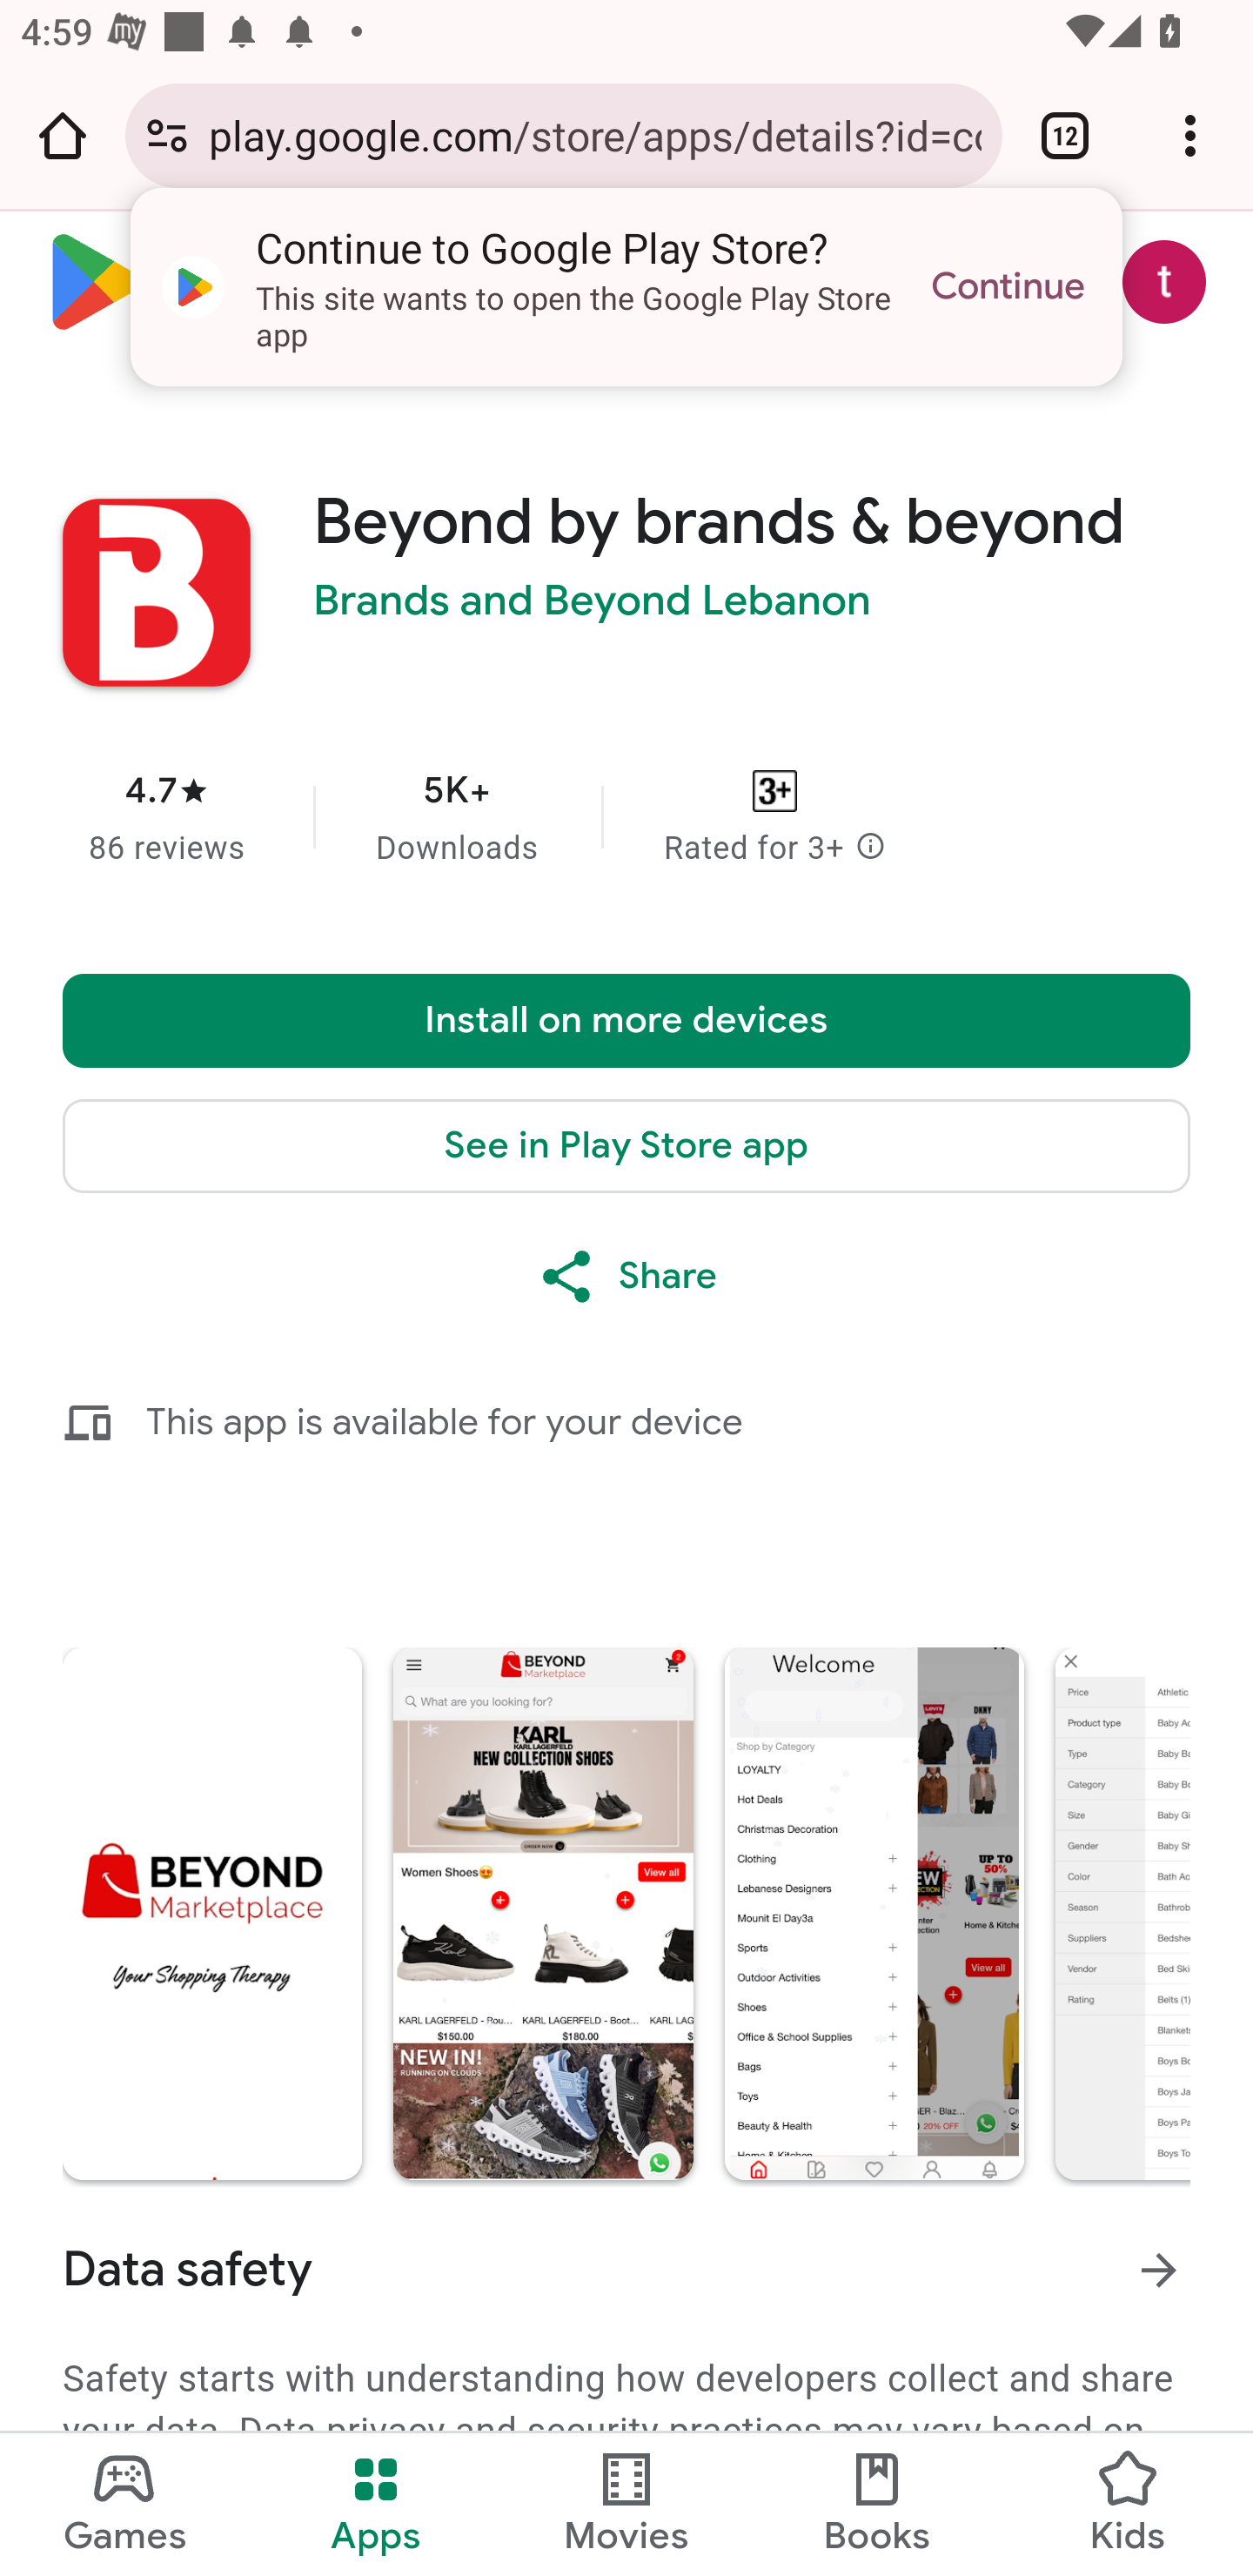  What do you see at coordinates (874, 1914) in the screenshot?
I see `Screenshot image` at bounding box center [874, 1914].